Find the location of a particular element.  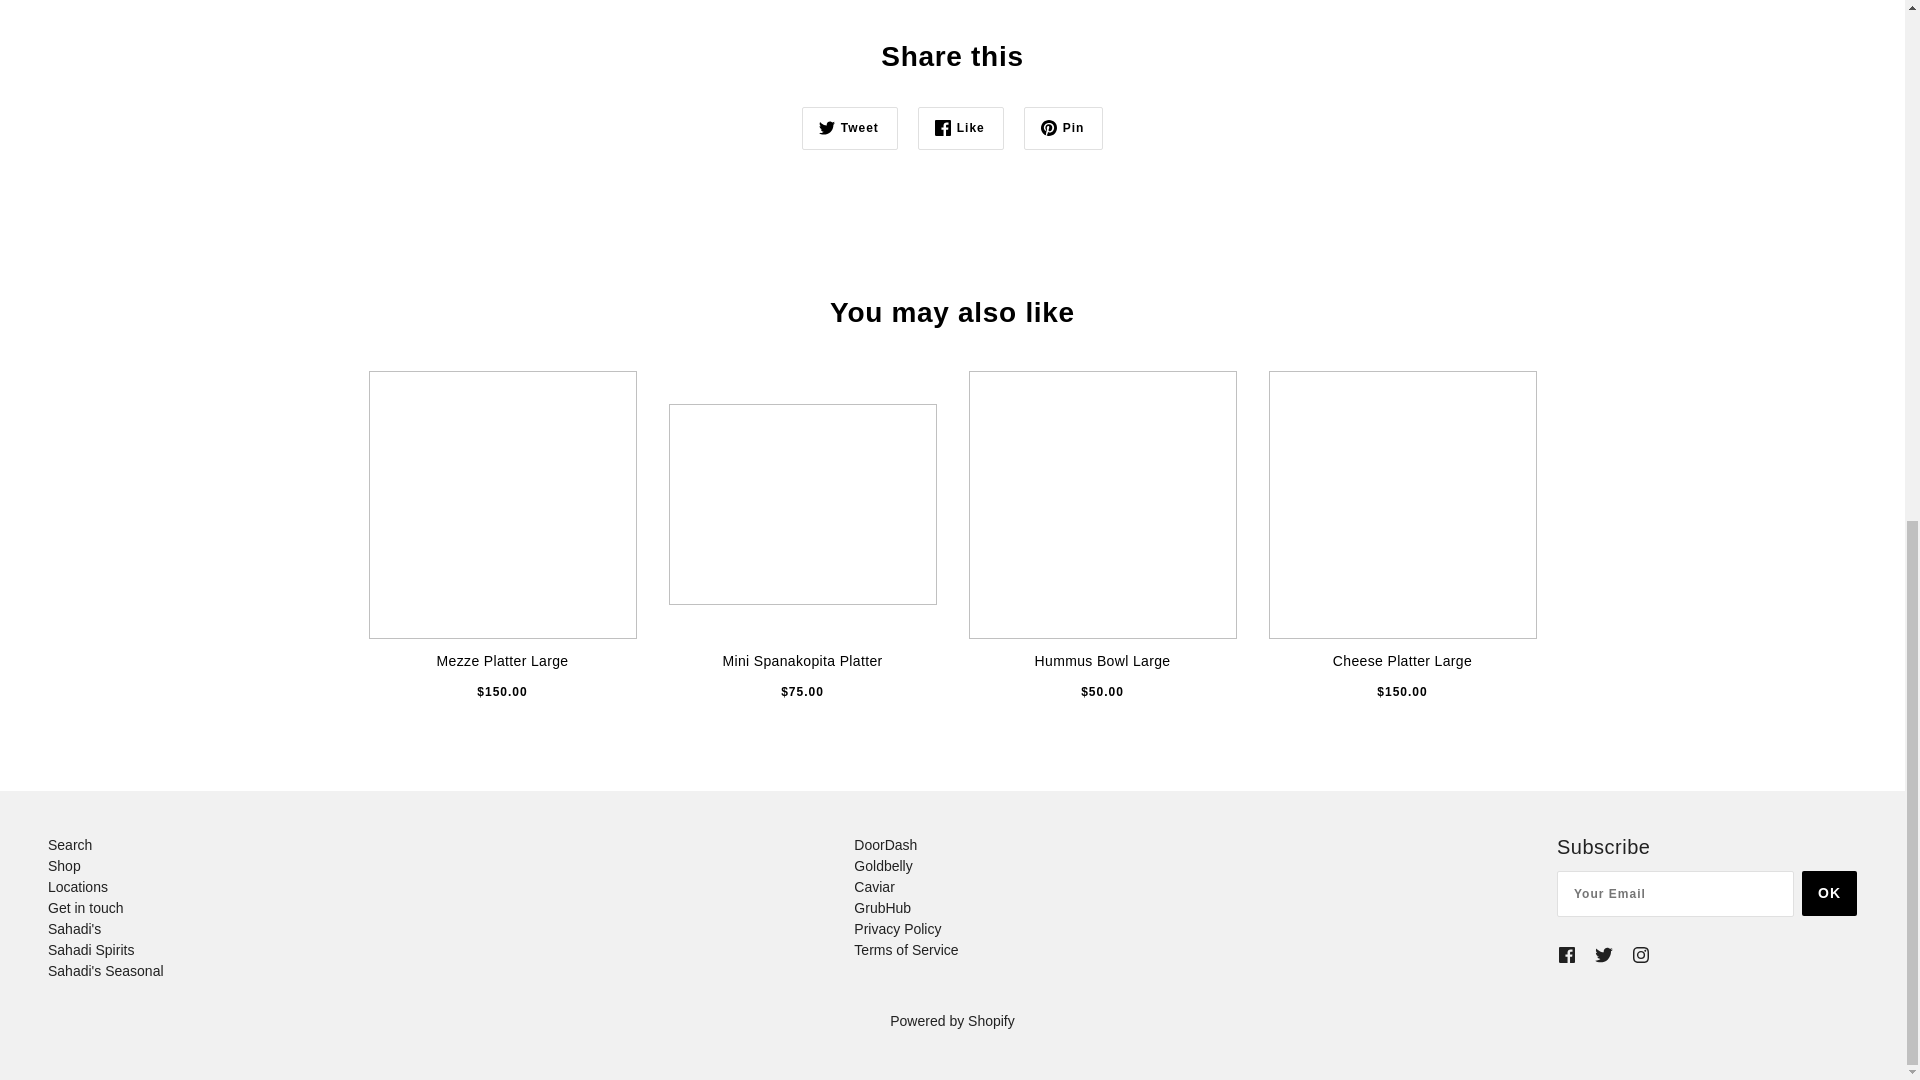

Shop is located at coordinates (64, 865).